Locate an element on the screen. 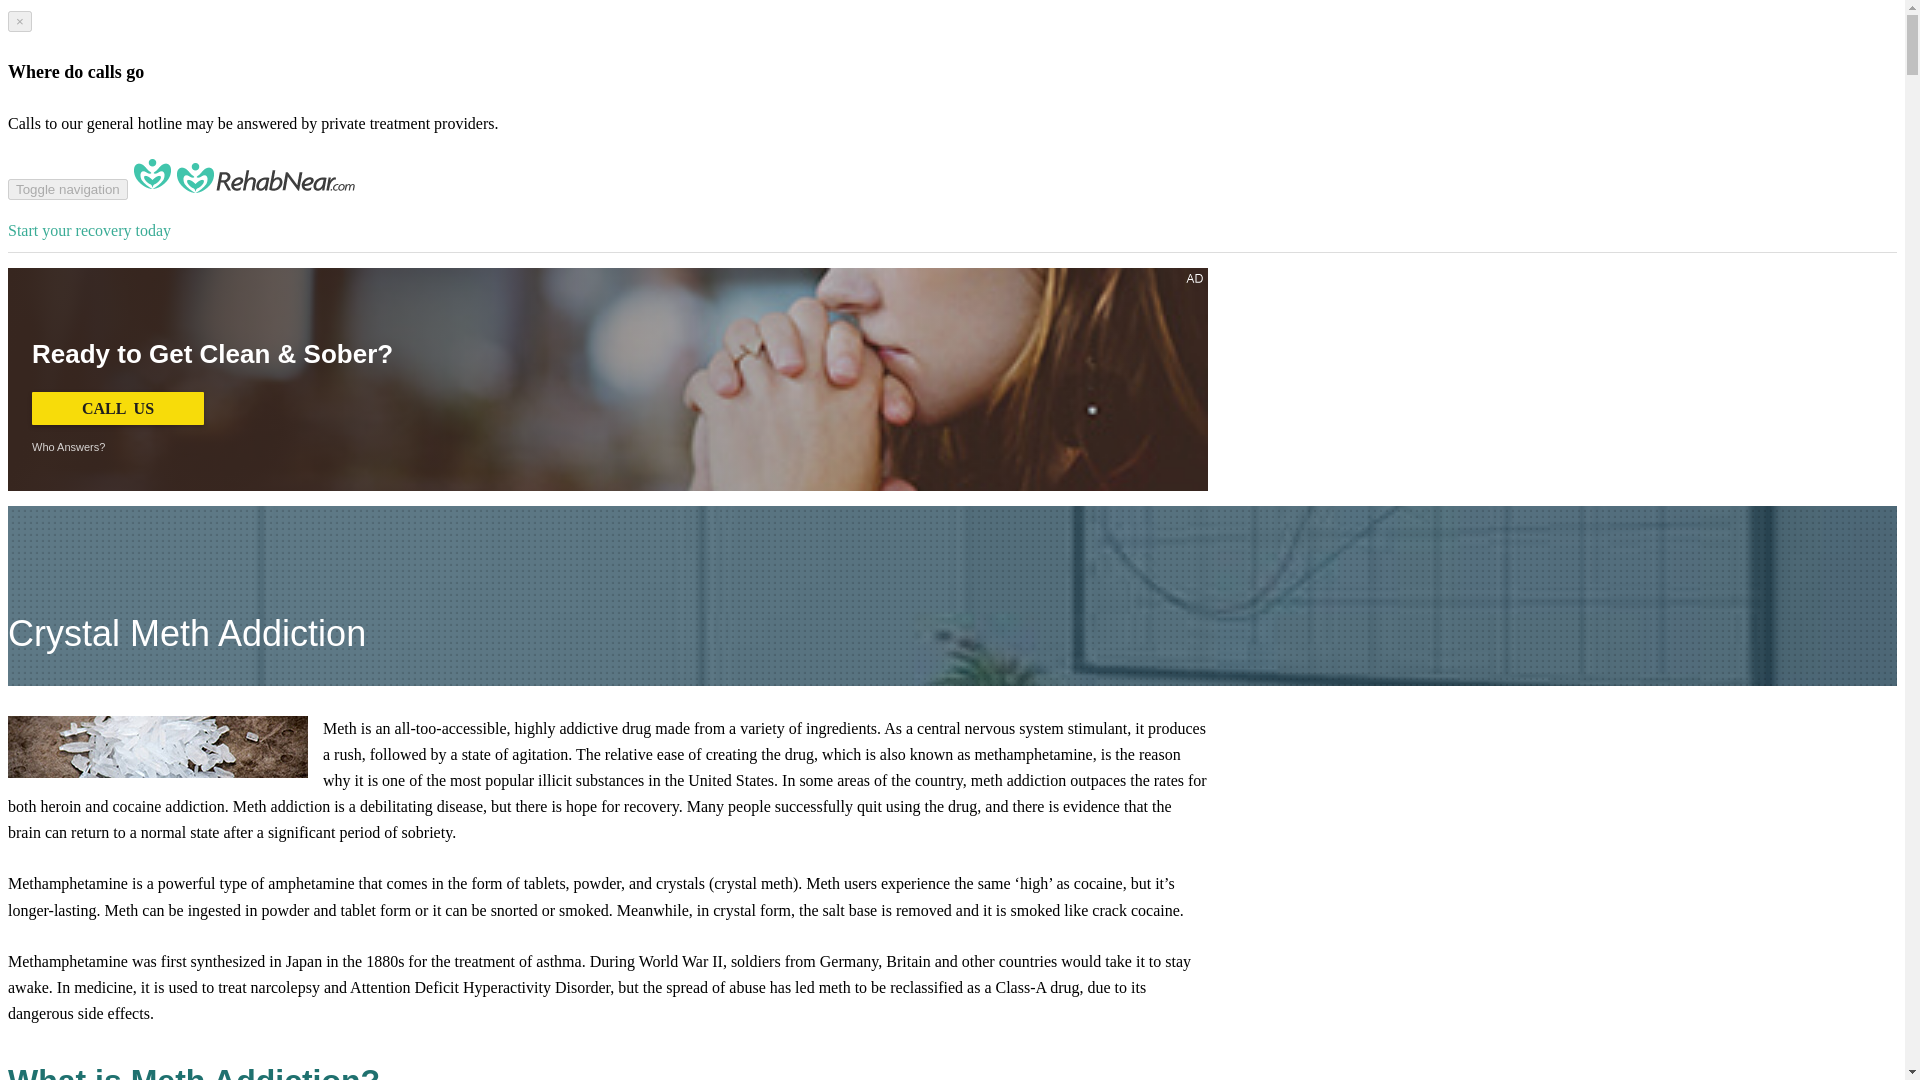 This screenshot has width=1920, height=1080. Toggle navigation is located at coordinates (68, 189).